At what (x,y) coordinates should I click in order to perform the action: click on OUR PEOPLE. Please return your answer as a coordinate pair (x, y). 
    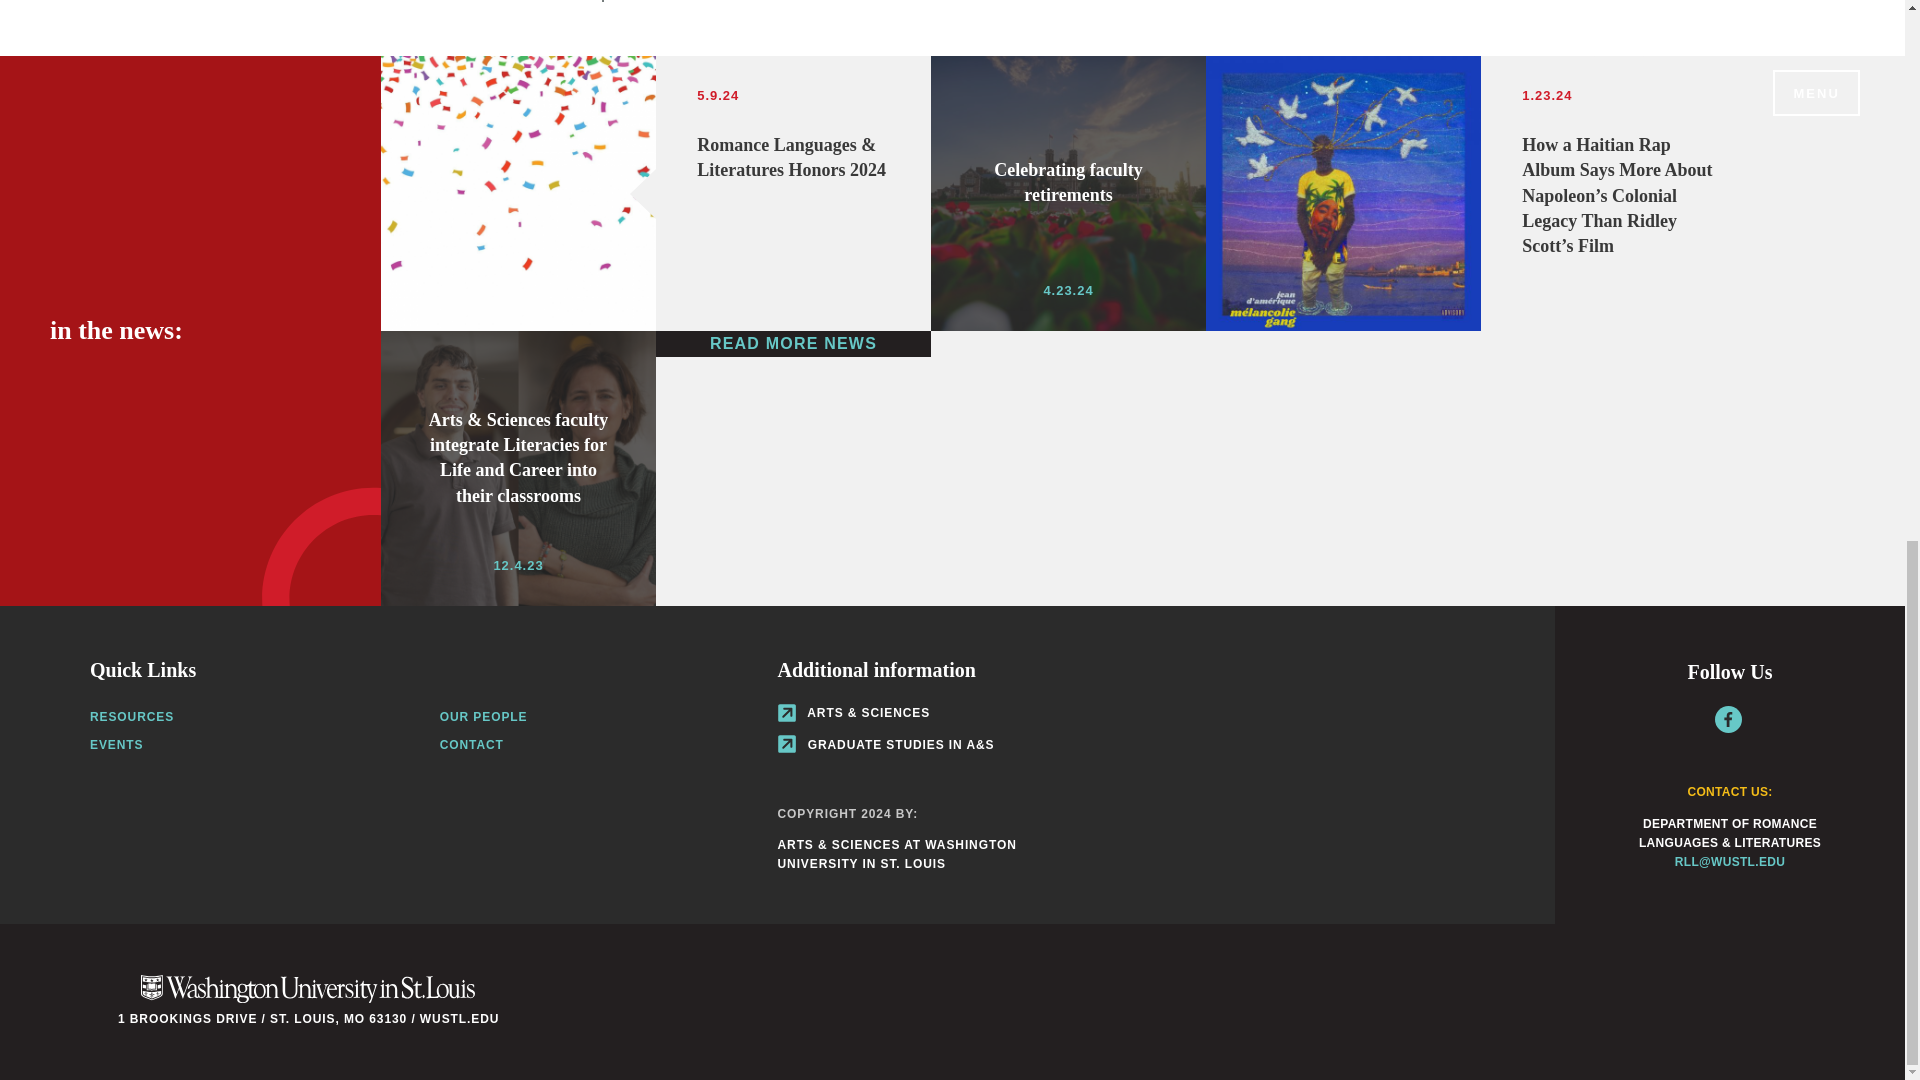
    Looking at the image, I should click on (665, 1).